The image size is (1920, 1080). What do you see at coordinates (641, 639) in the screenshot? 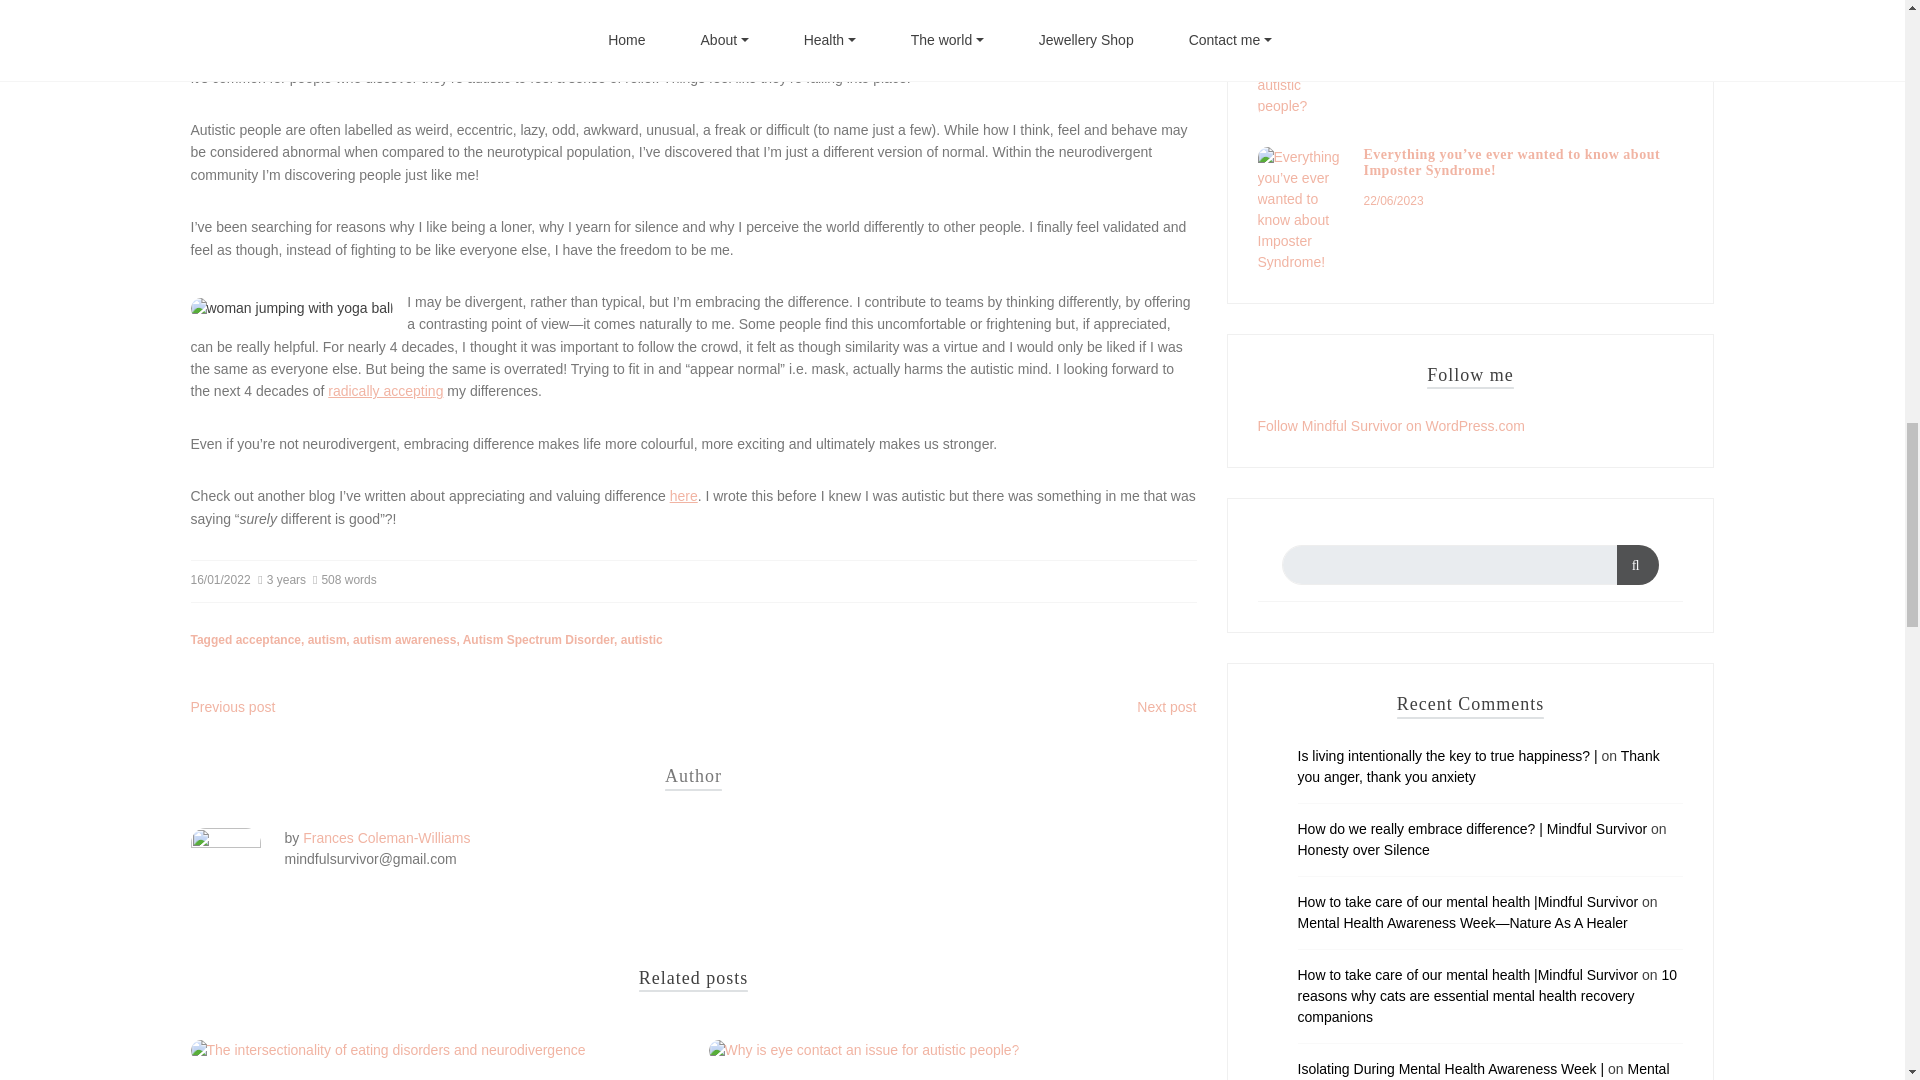
I see `autistic` at bounding box center [641, 639].